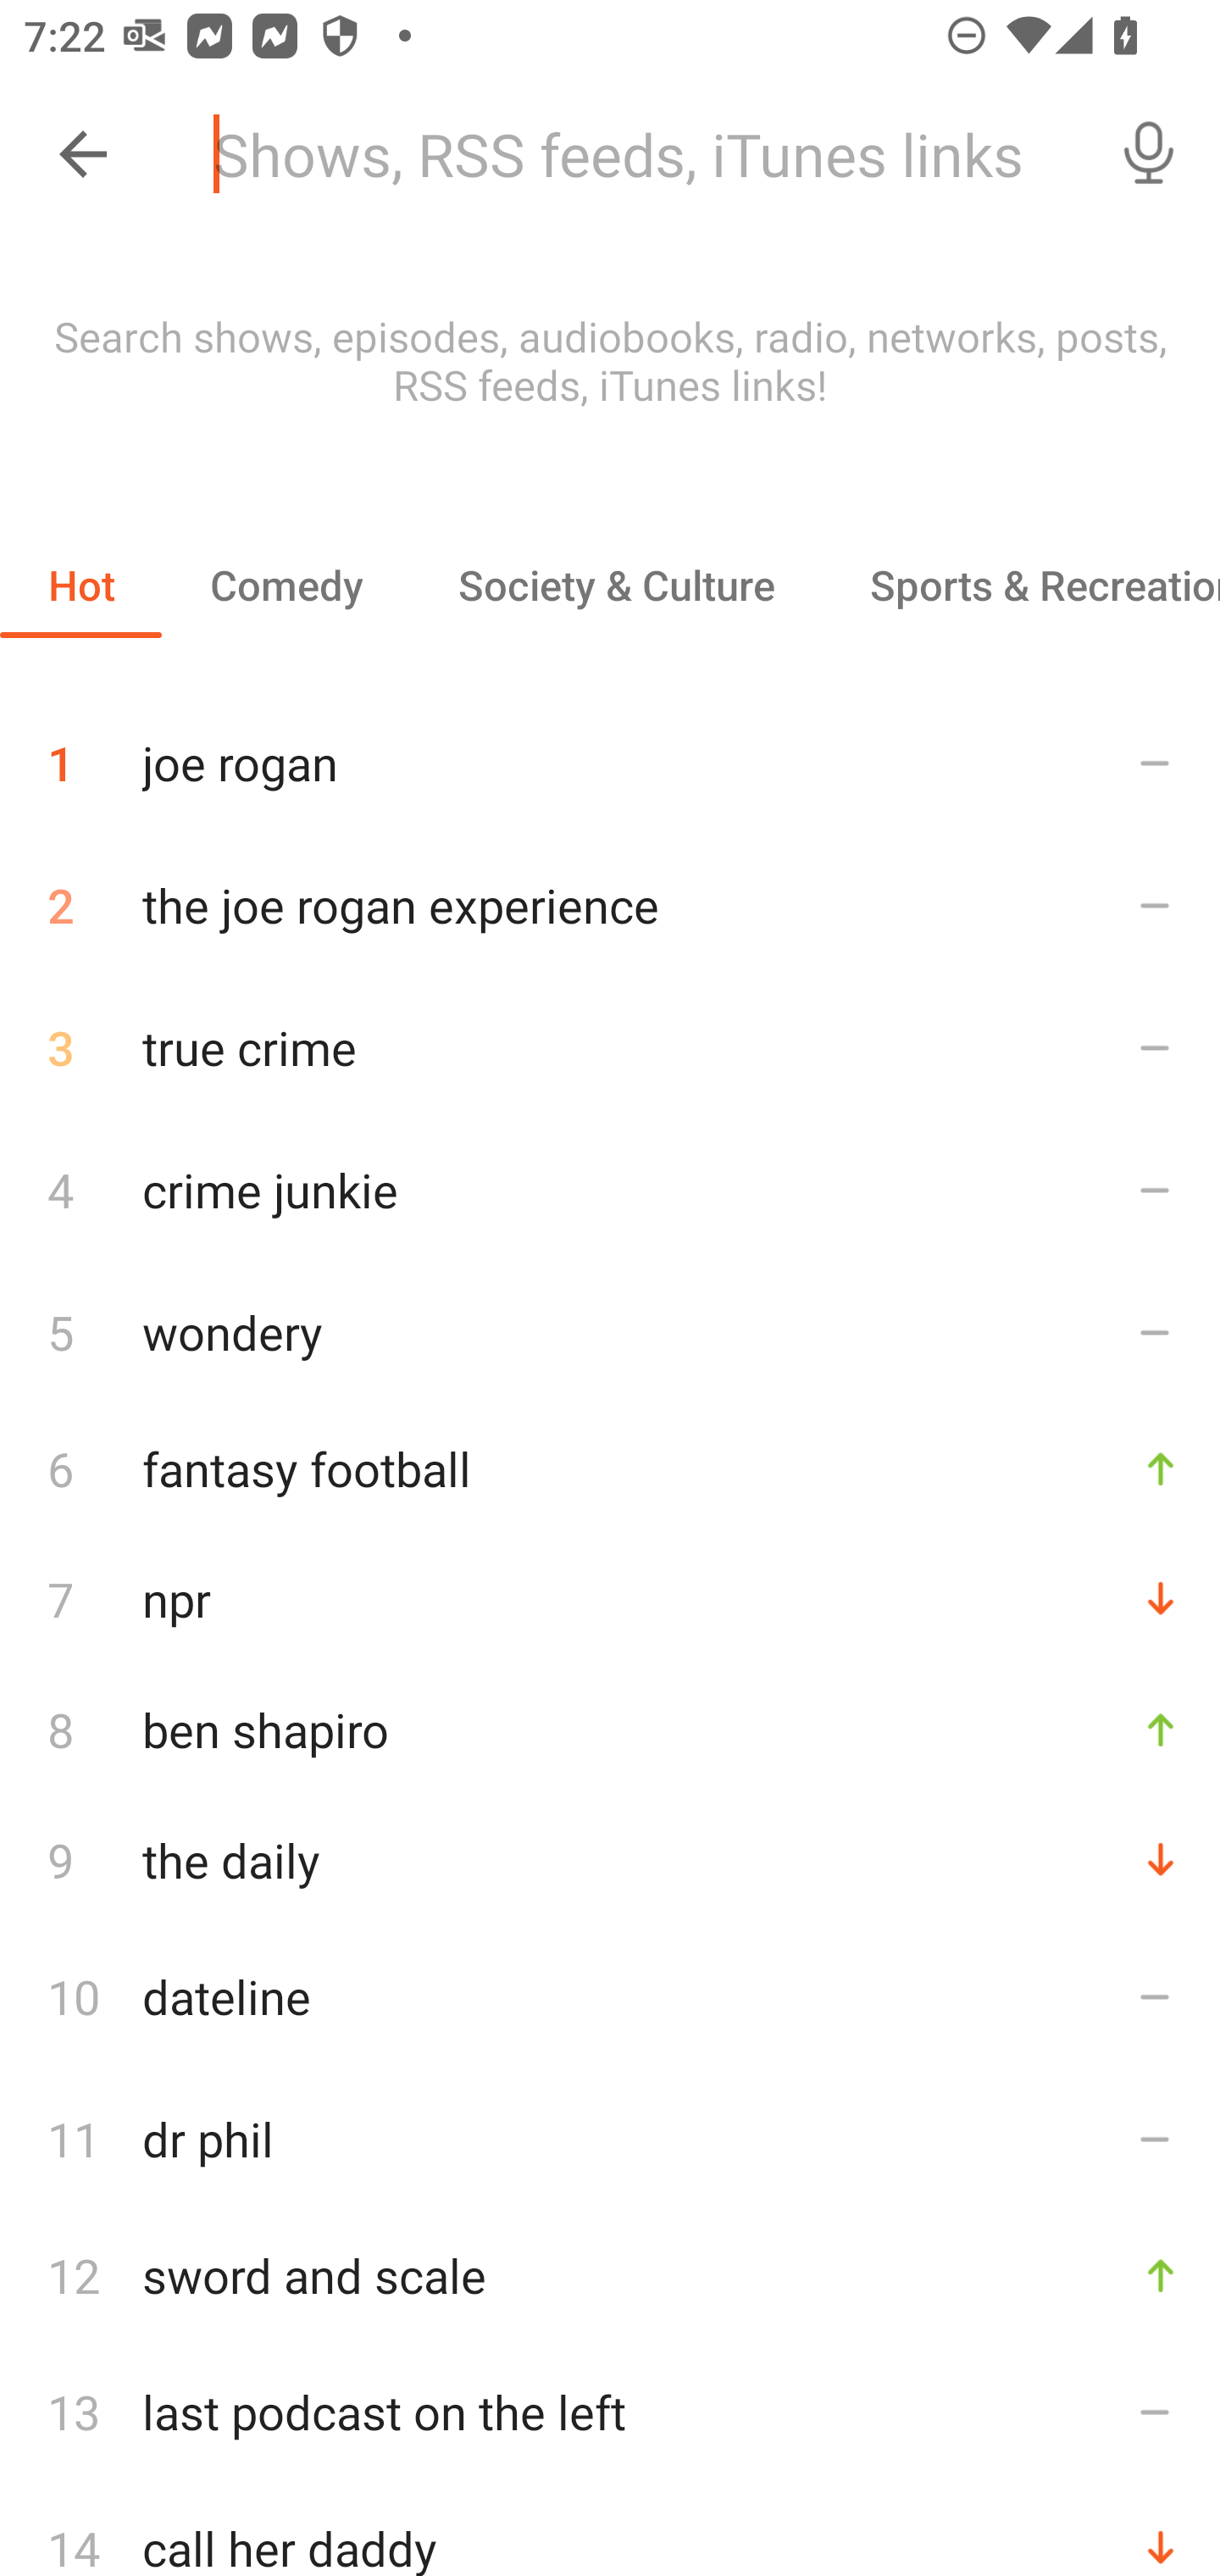 The image size is (1220, 2576). What do you see at coordinates (610, 1729) in the screenshot?
I see `8 ben shapiro` at bounding box center [610, 1729].